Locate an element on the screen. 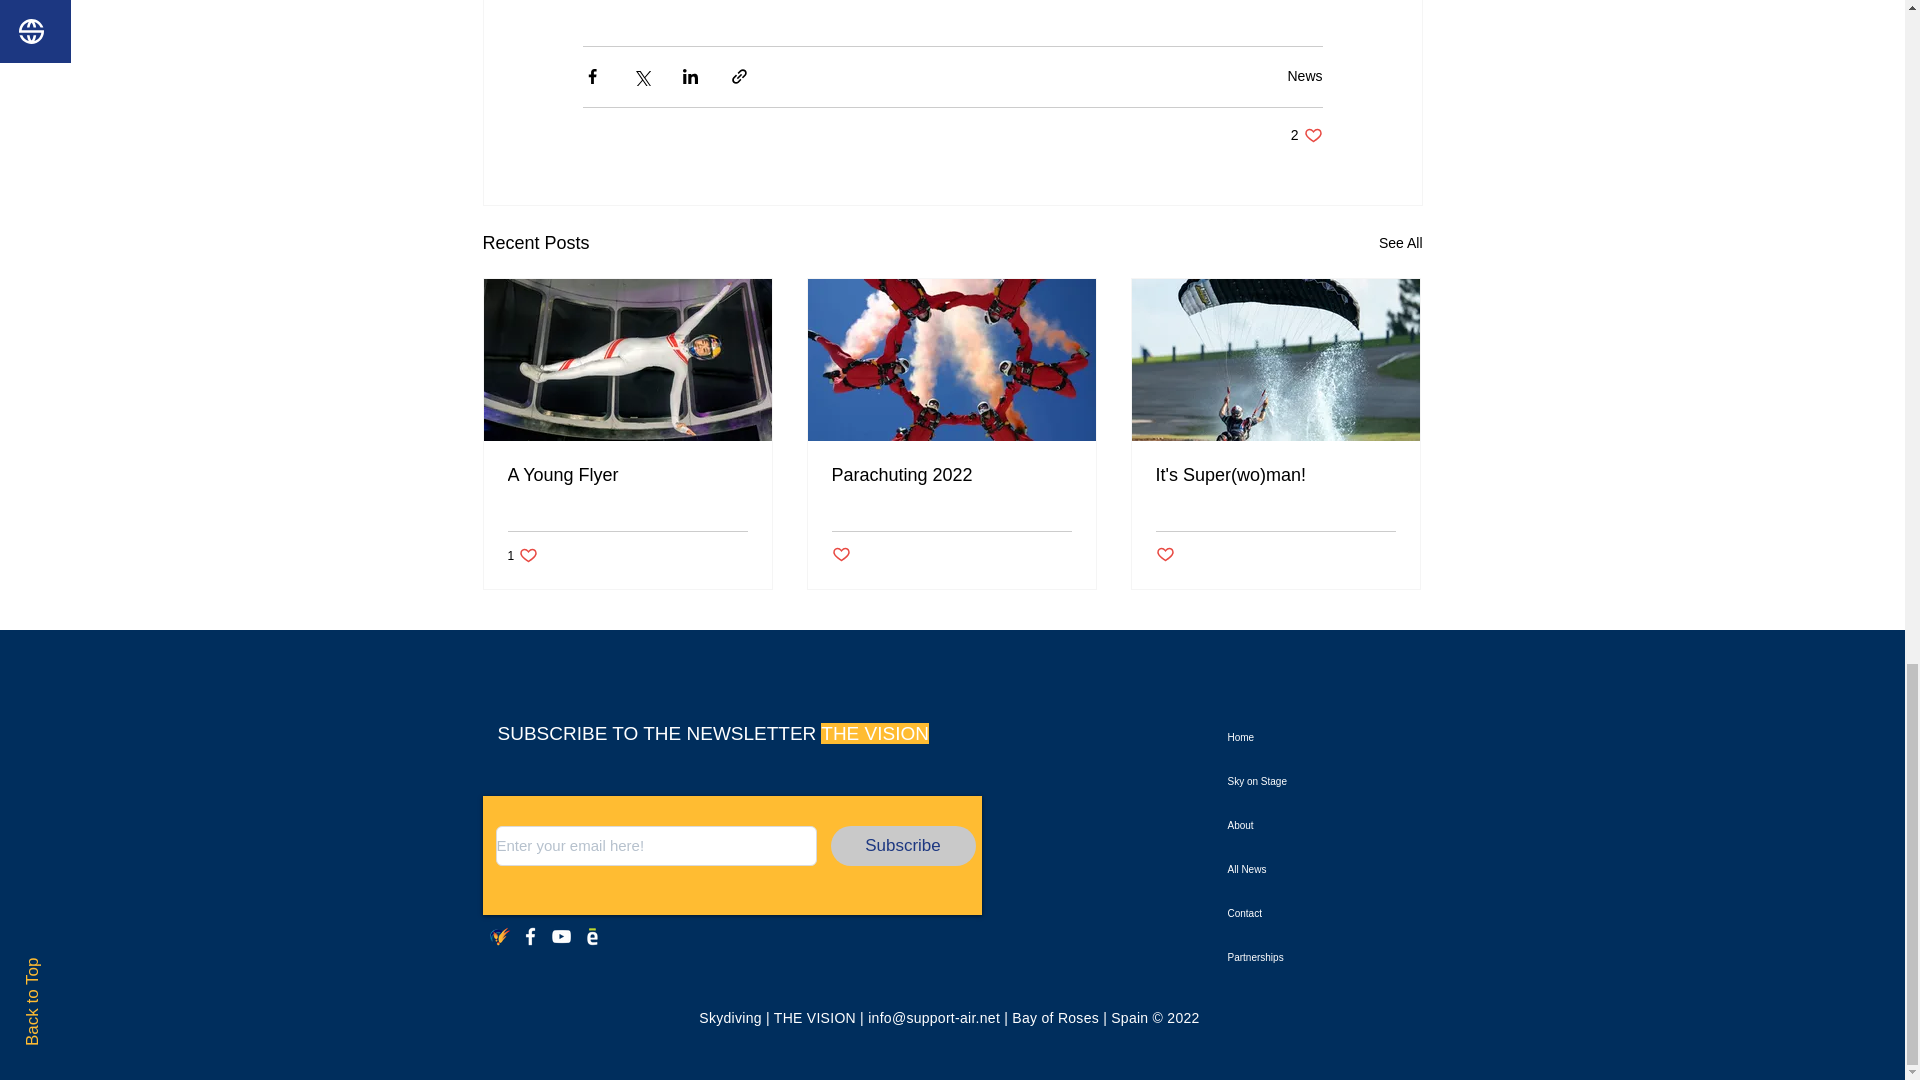  News is located at coordinates (1306, 135).